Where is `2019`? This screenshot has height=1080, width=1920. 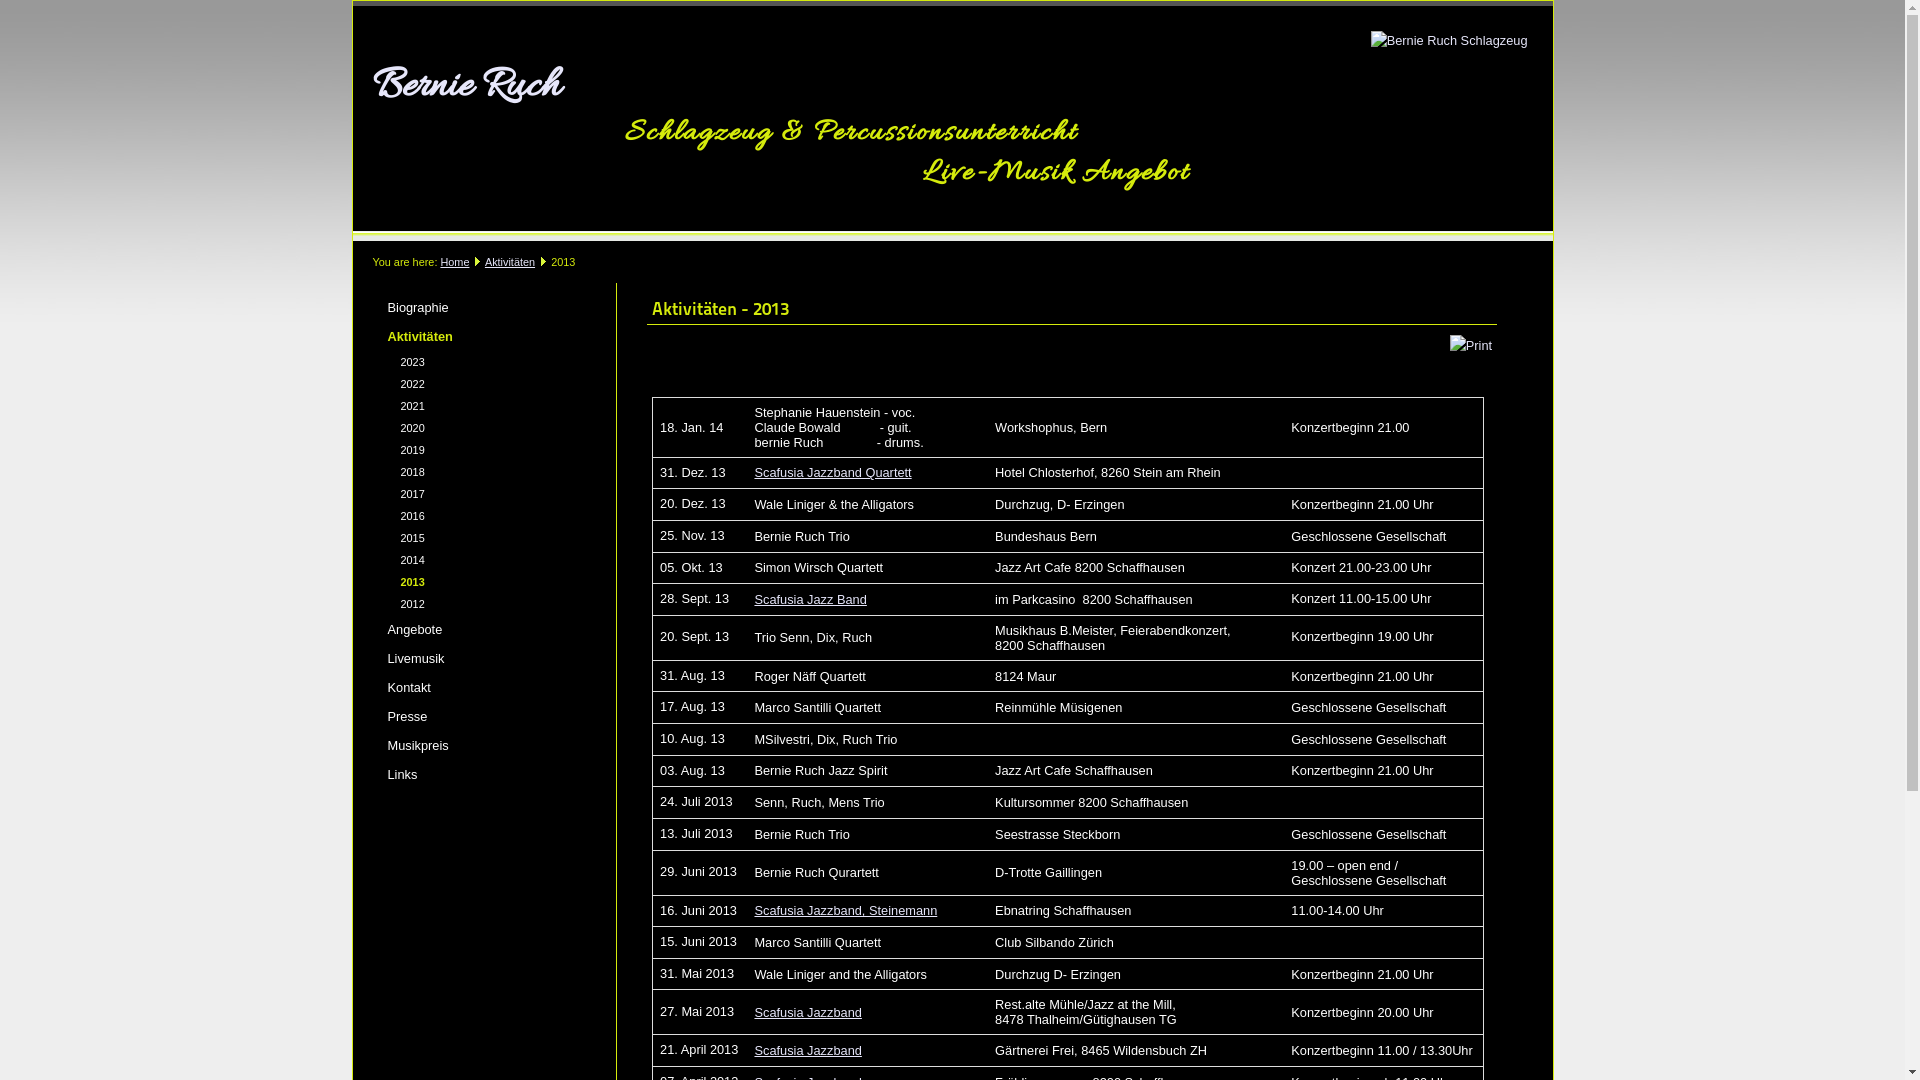
2019 is located at coordinates (478, 450).